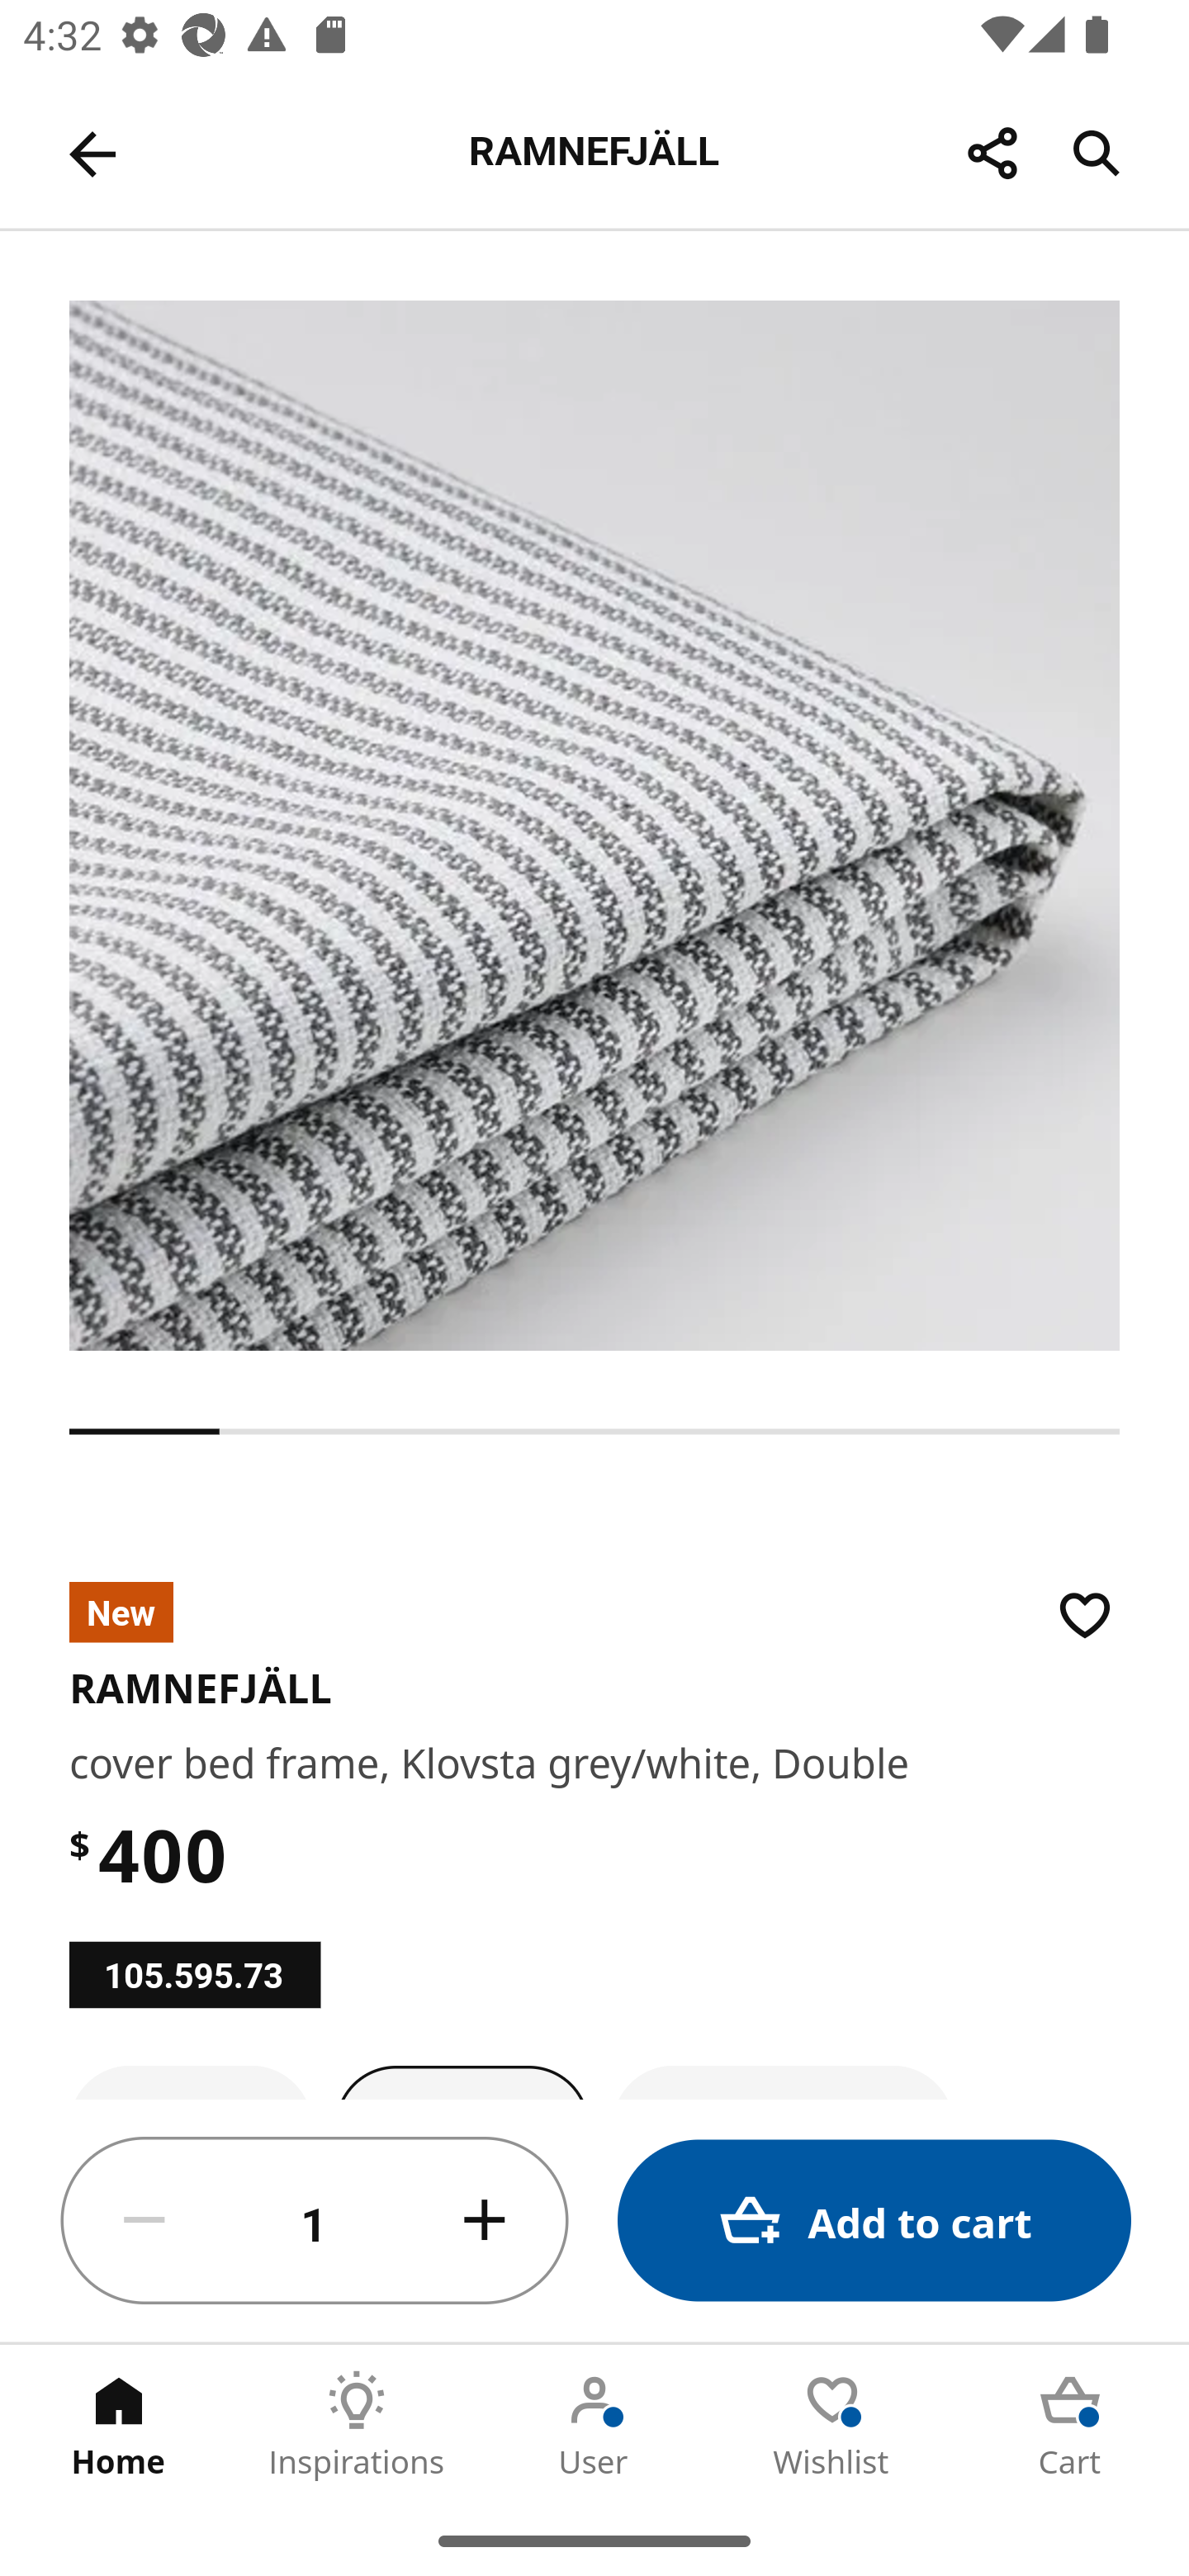  Describe the element at coordinates (874, 2221) in the screenshot. I see `Add to cart` at that location.